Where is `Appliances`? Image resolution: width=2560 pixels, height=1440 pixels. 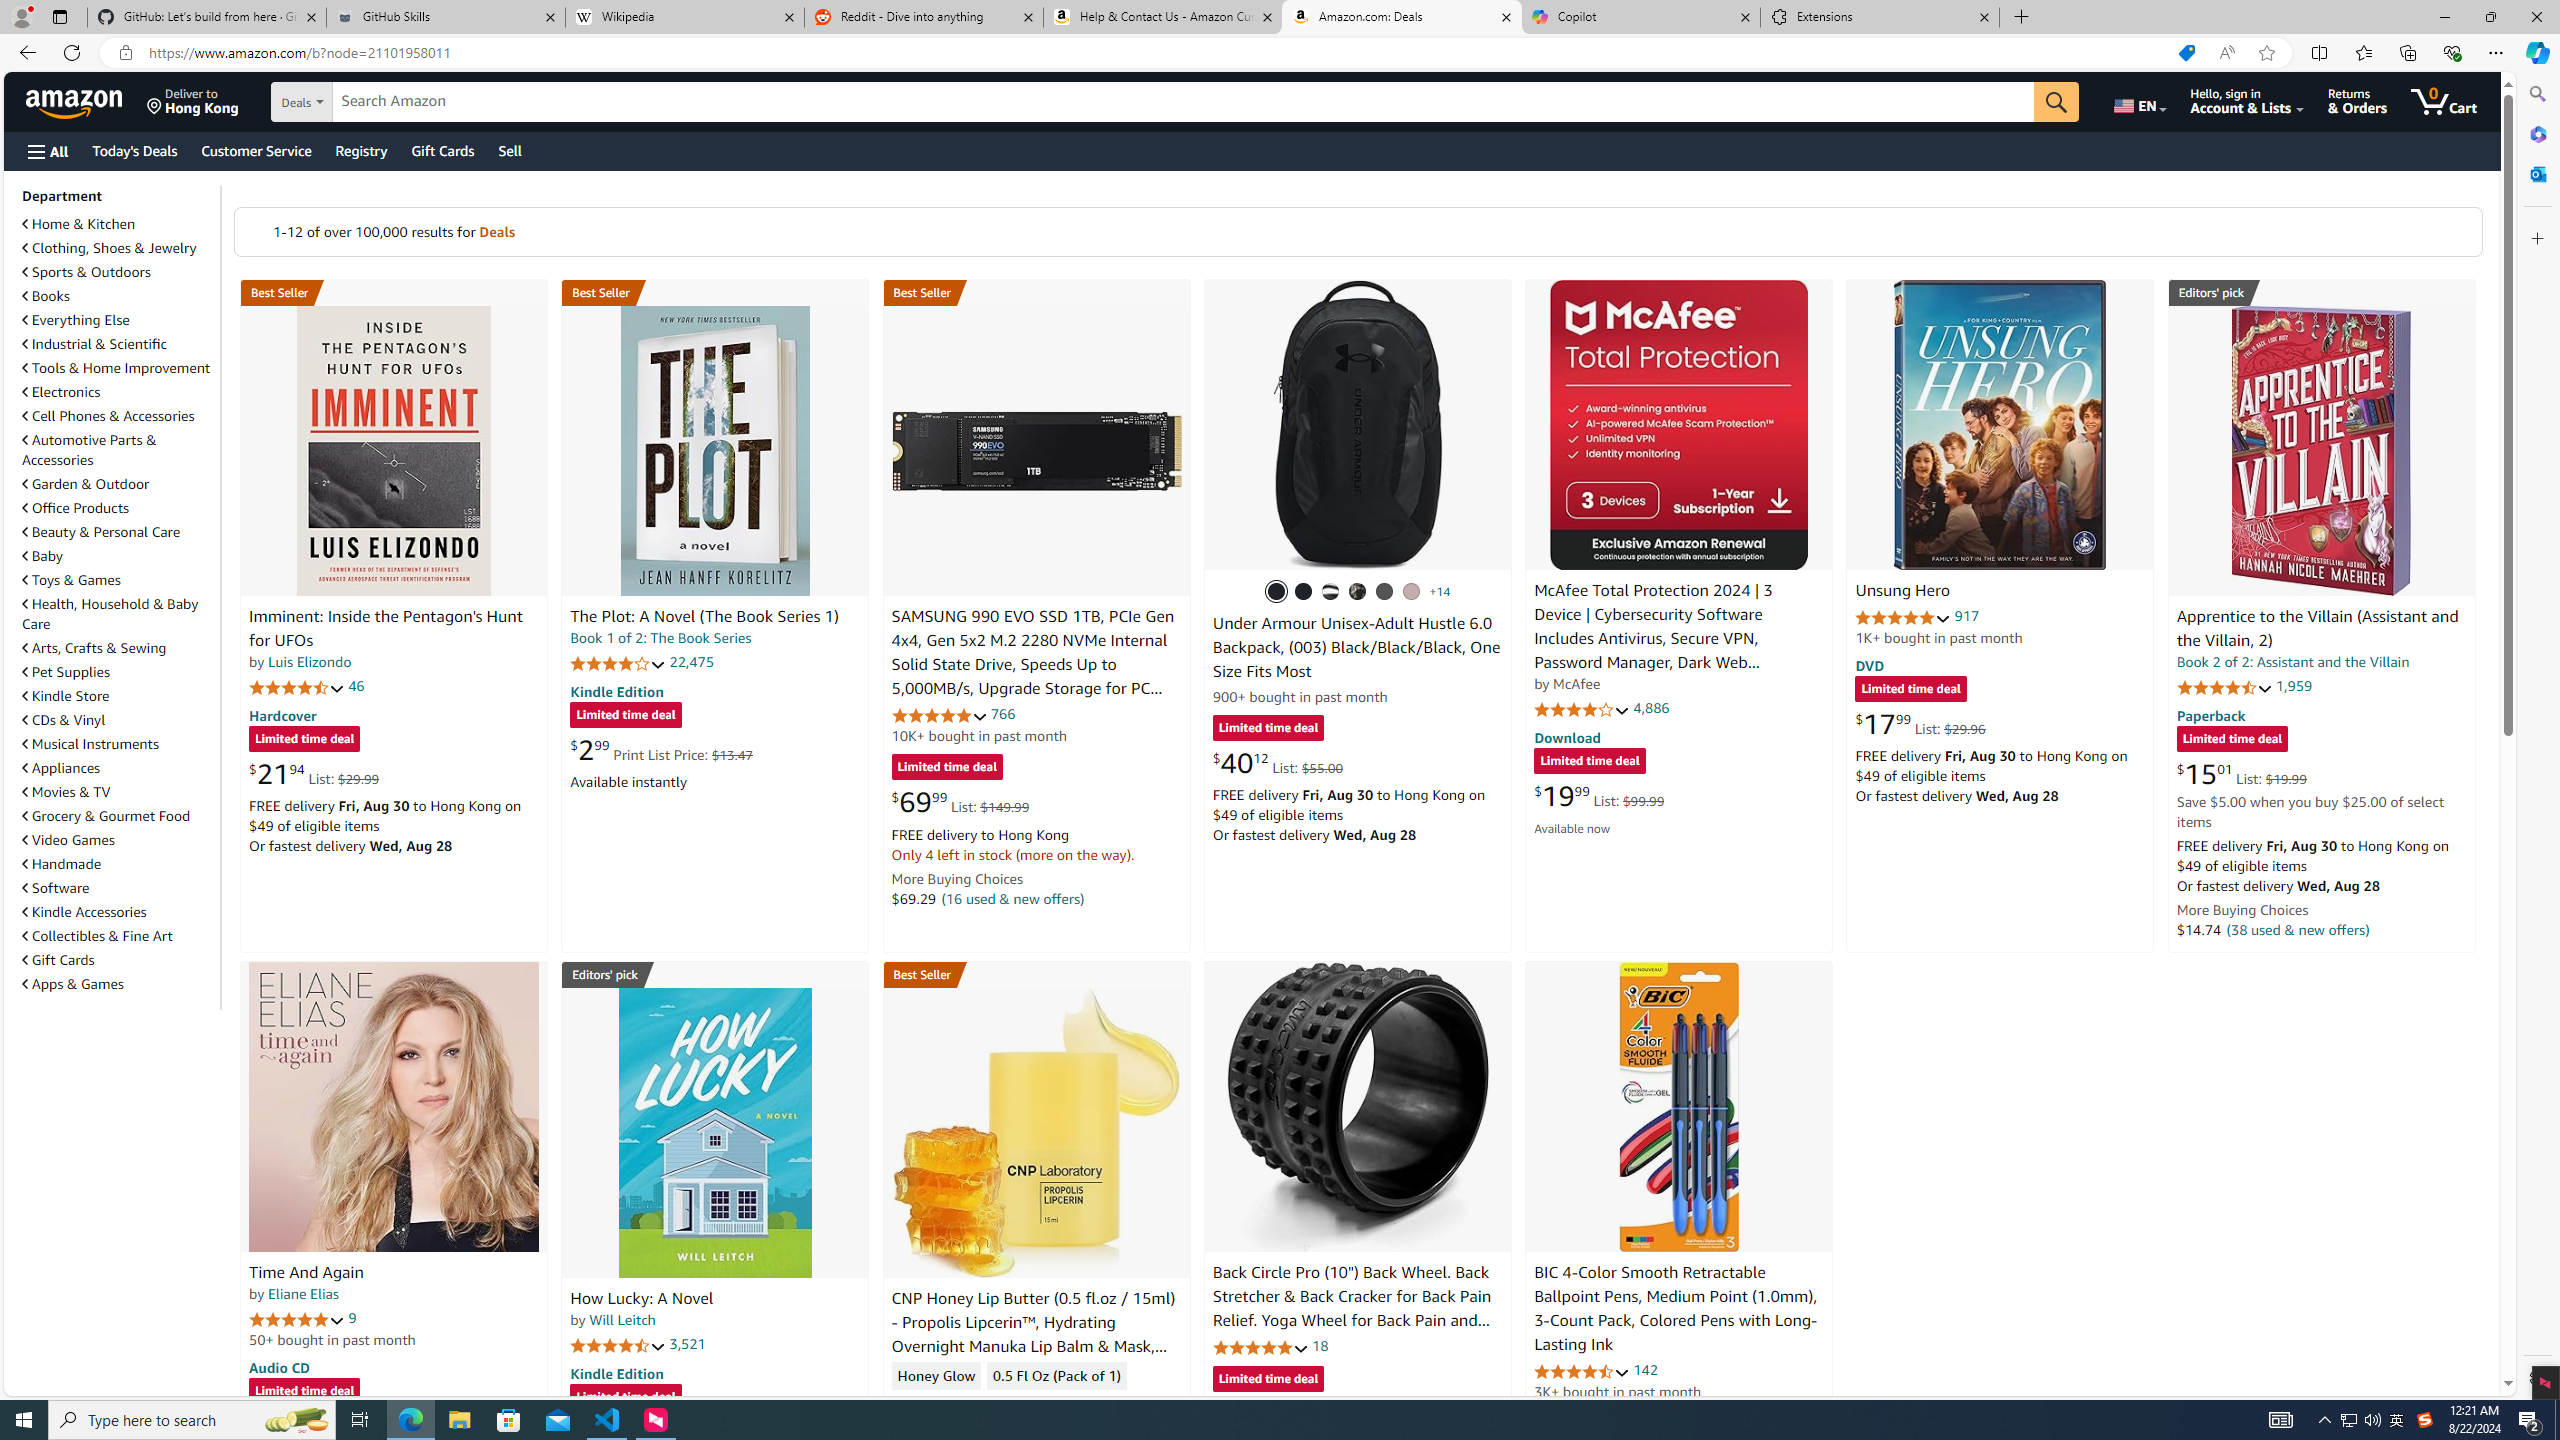 Appliances is located at coordinates (119, 767).